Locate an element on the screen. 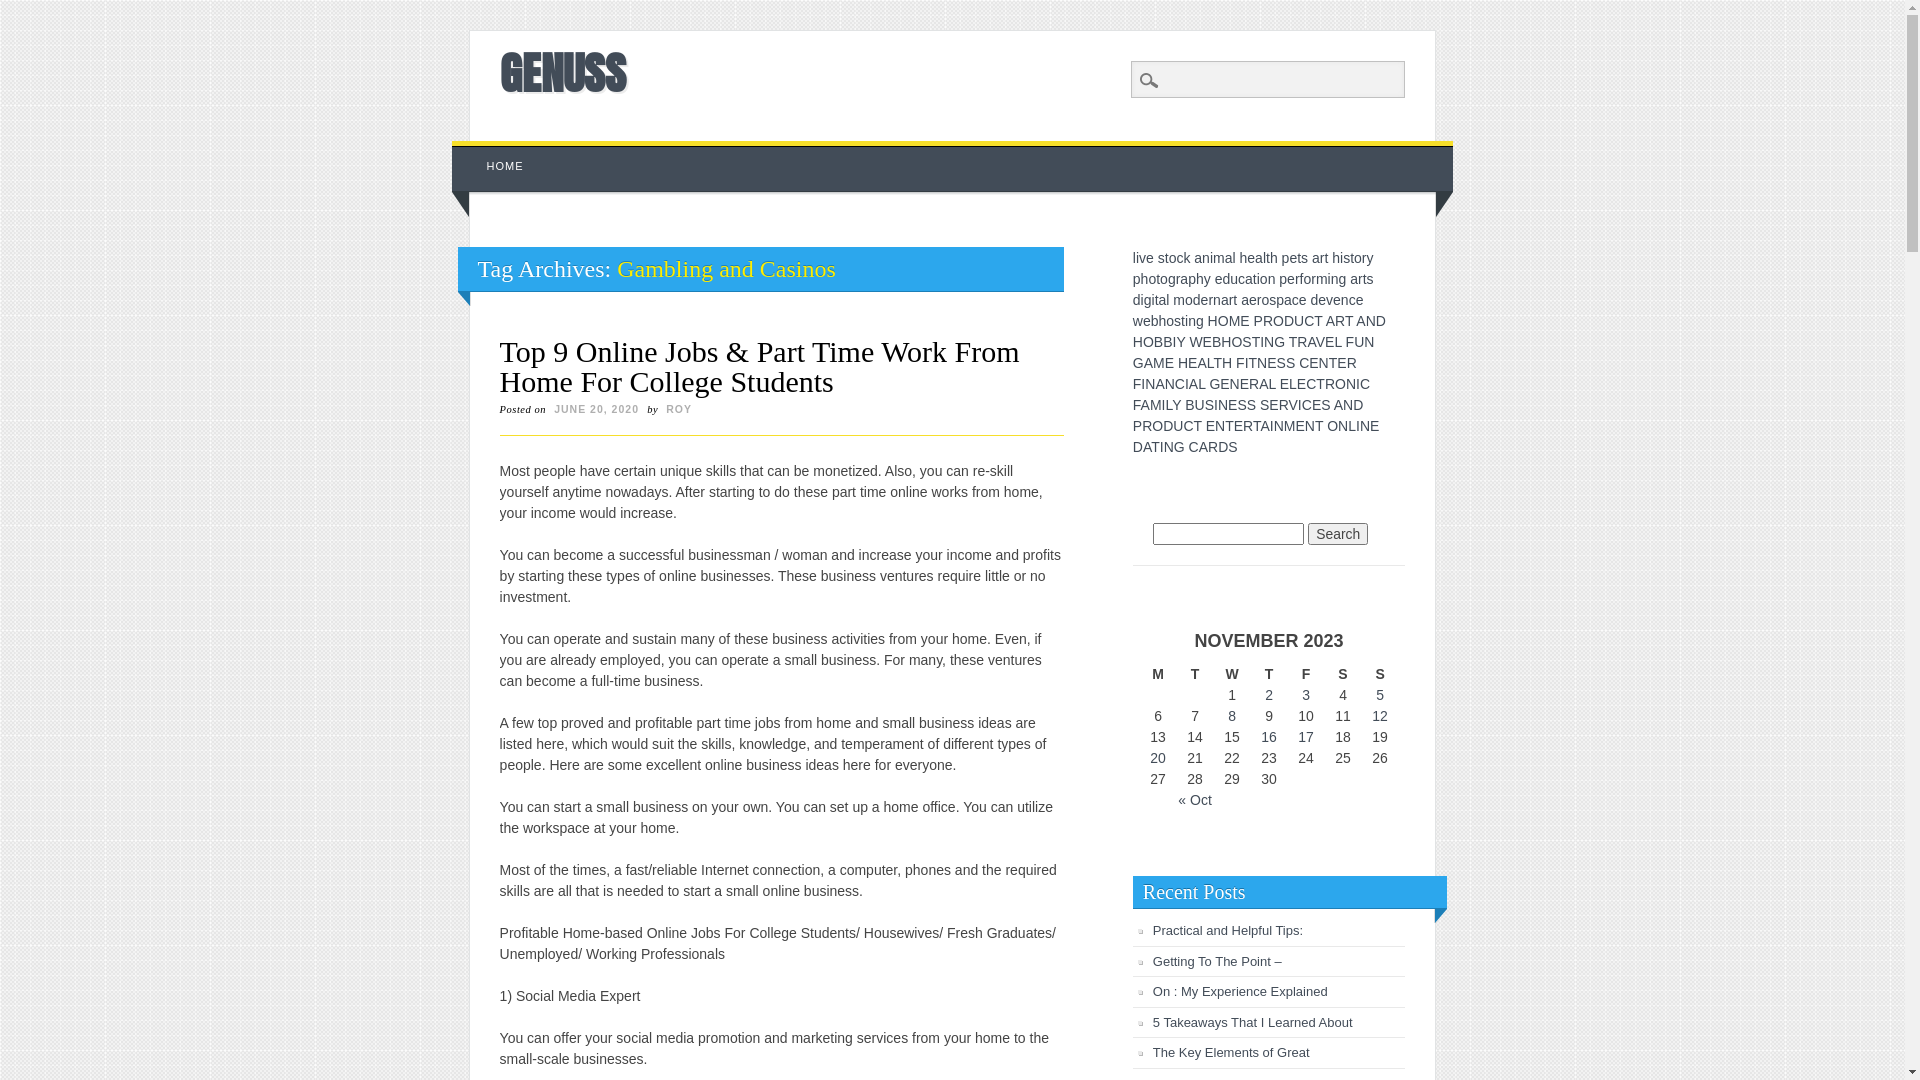  n is located at coordinates (1272, 279).